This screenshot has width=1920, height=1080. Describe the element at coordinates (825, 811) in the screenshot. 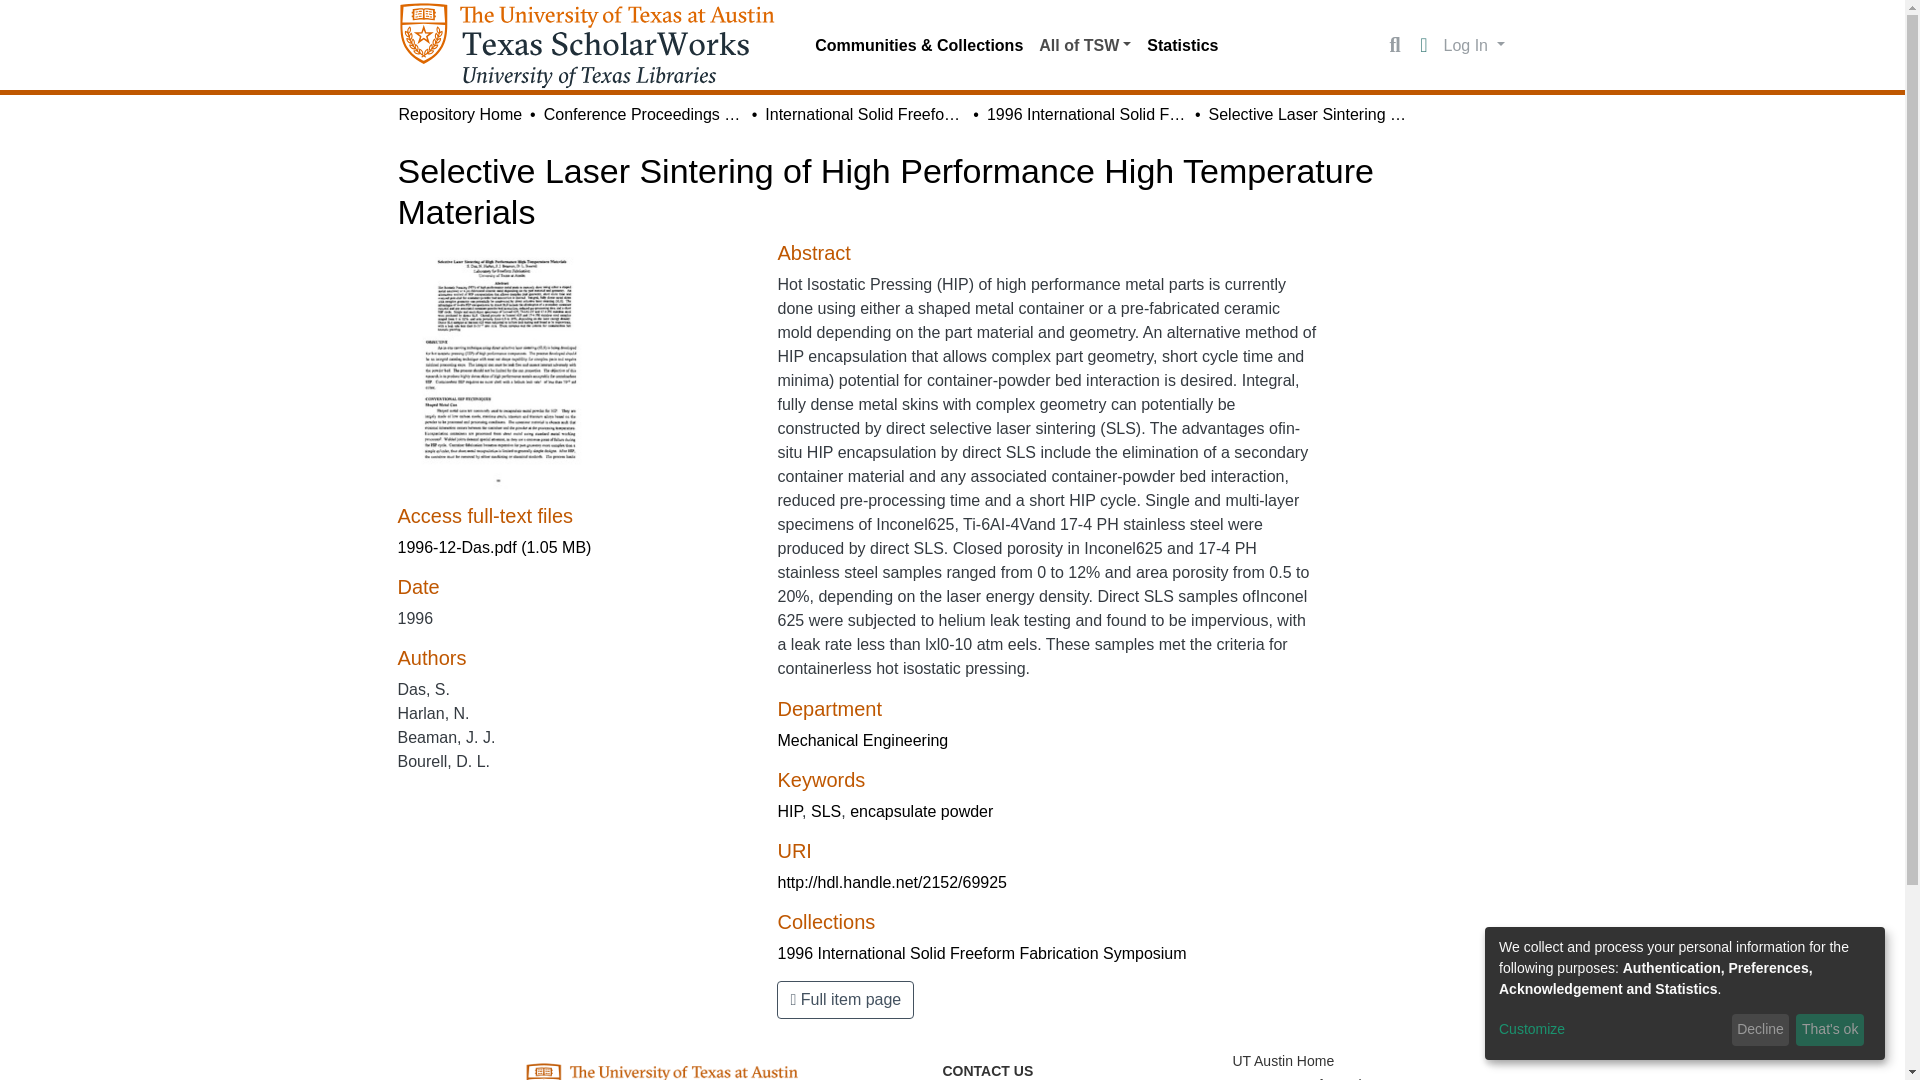

I see `SLS` at that location.